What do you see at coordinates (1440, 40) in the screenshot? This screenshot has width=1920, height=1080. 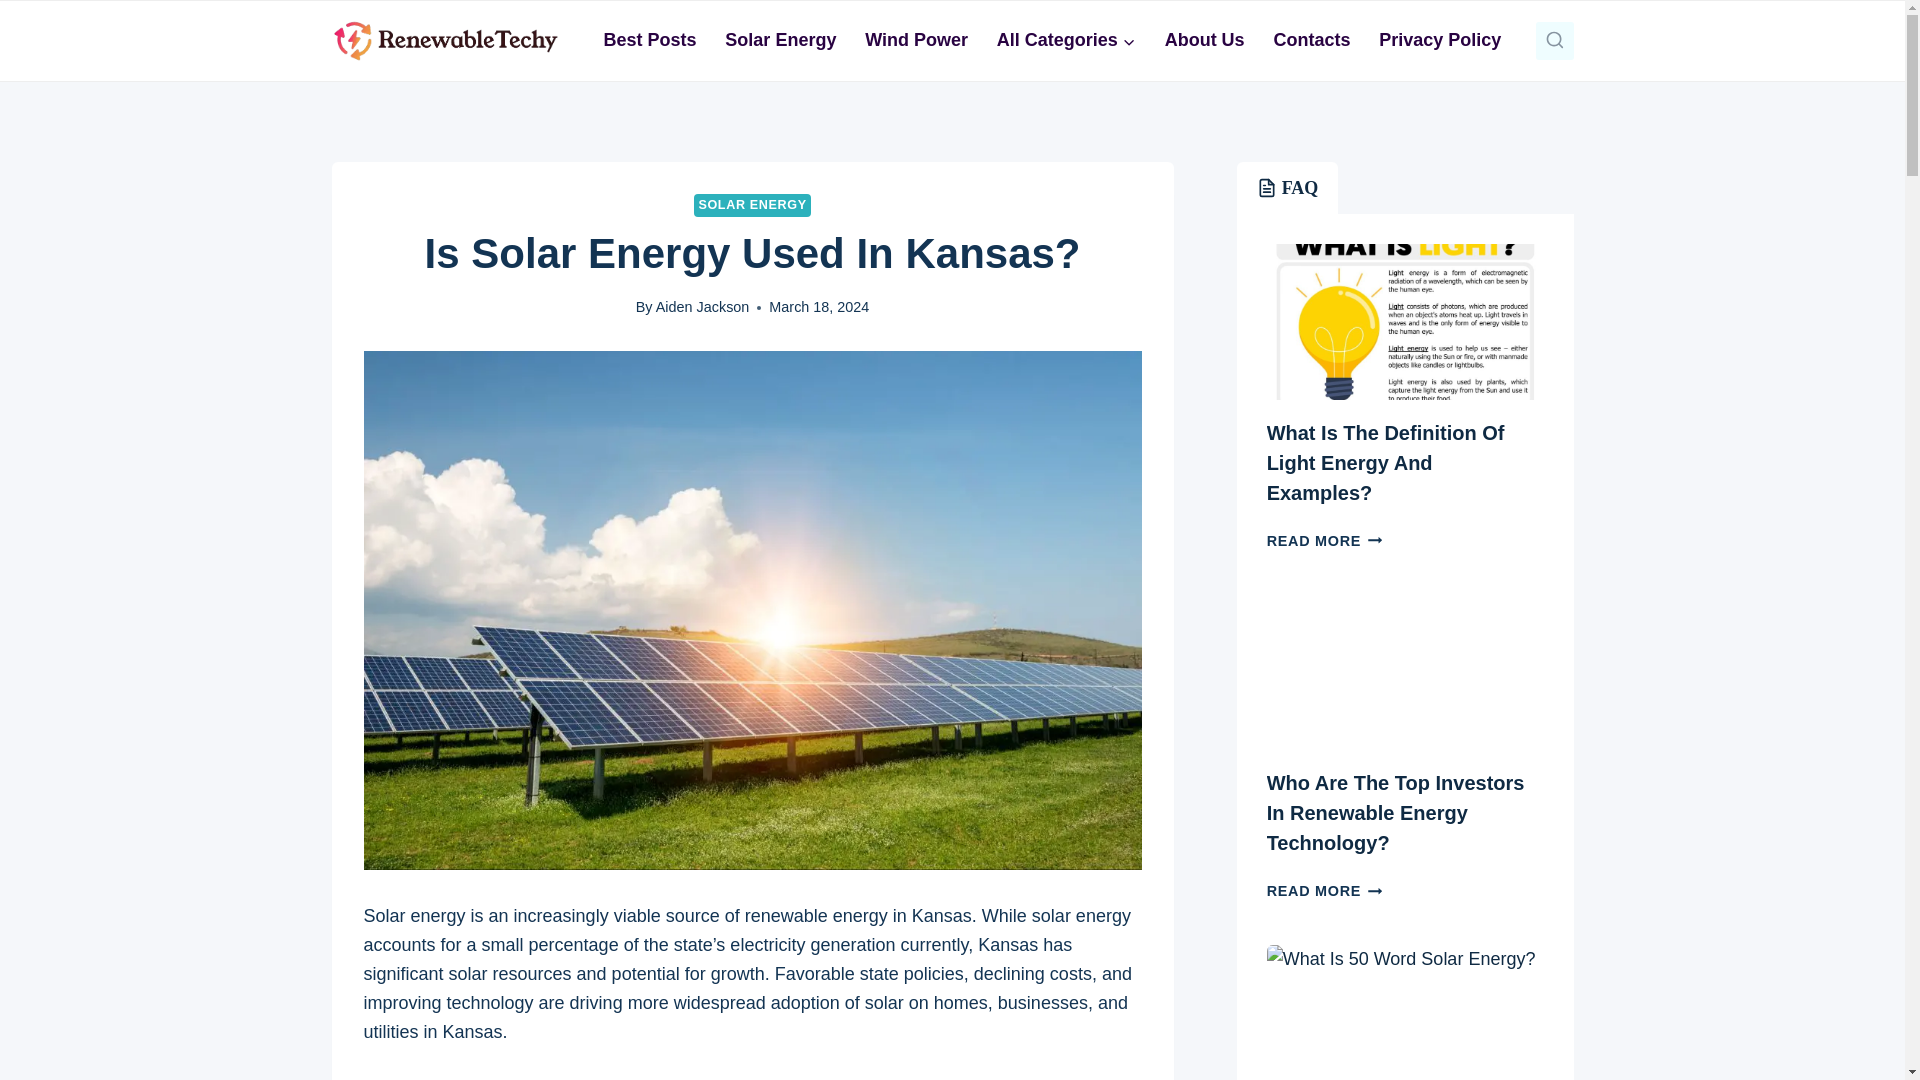 I see `Privacy Policy` at bounding box center [1440, 40].